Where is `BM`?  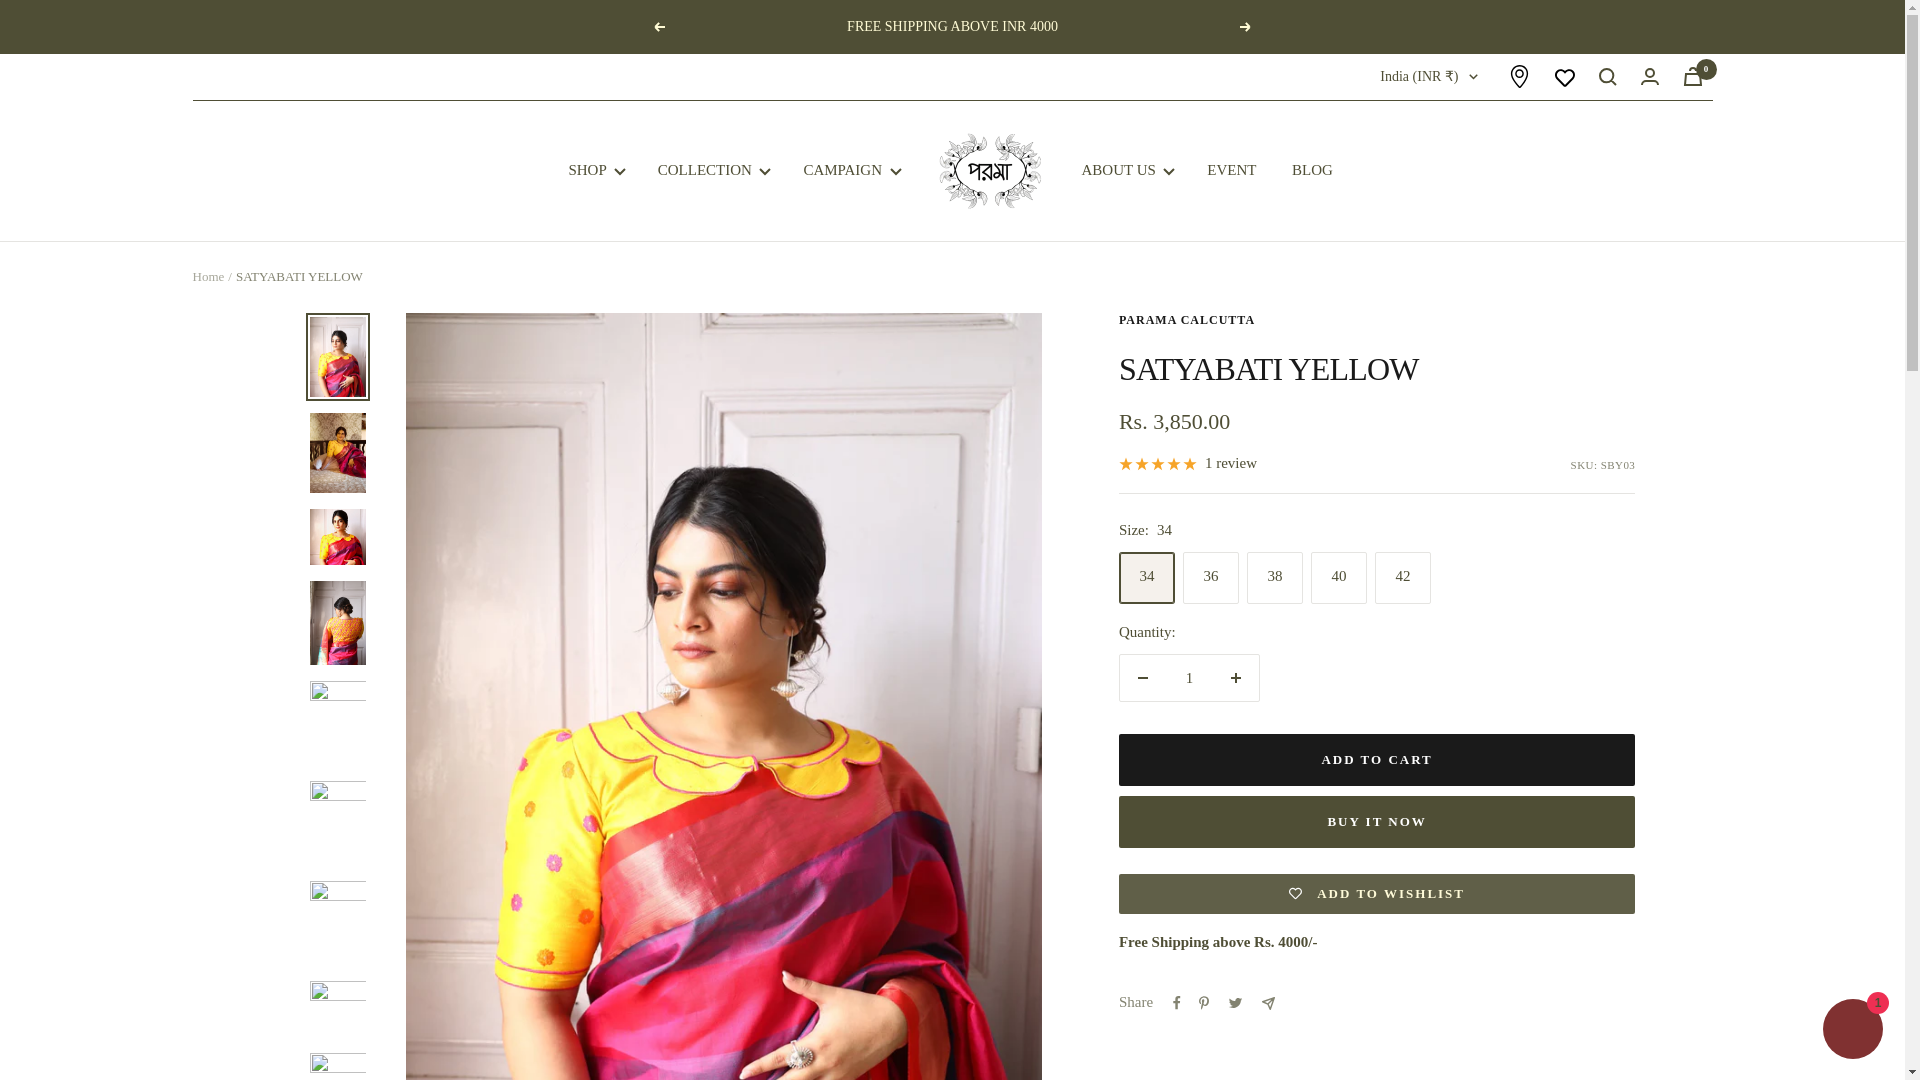
BM is located at coordinates (1294, 905).